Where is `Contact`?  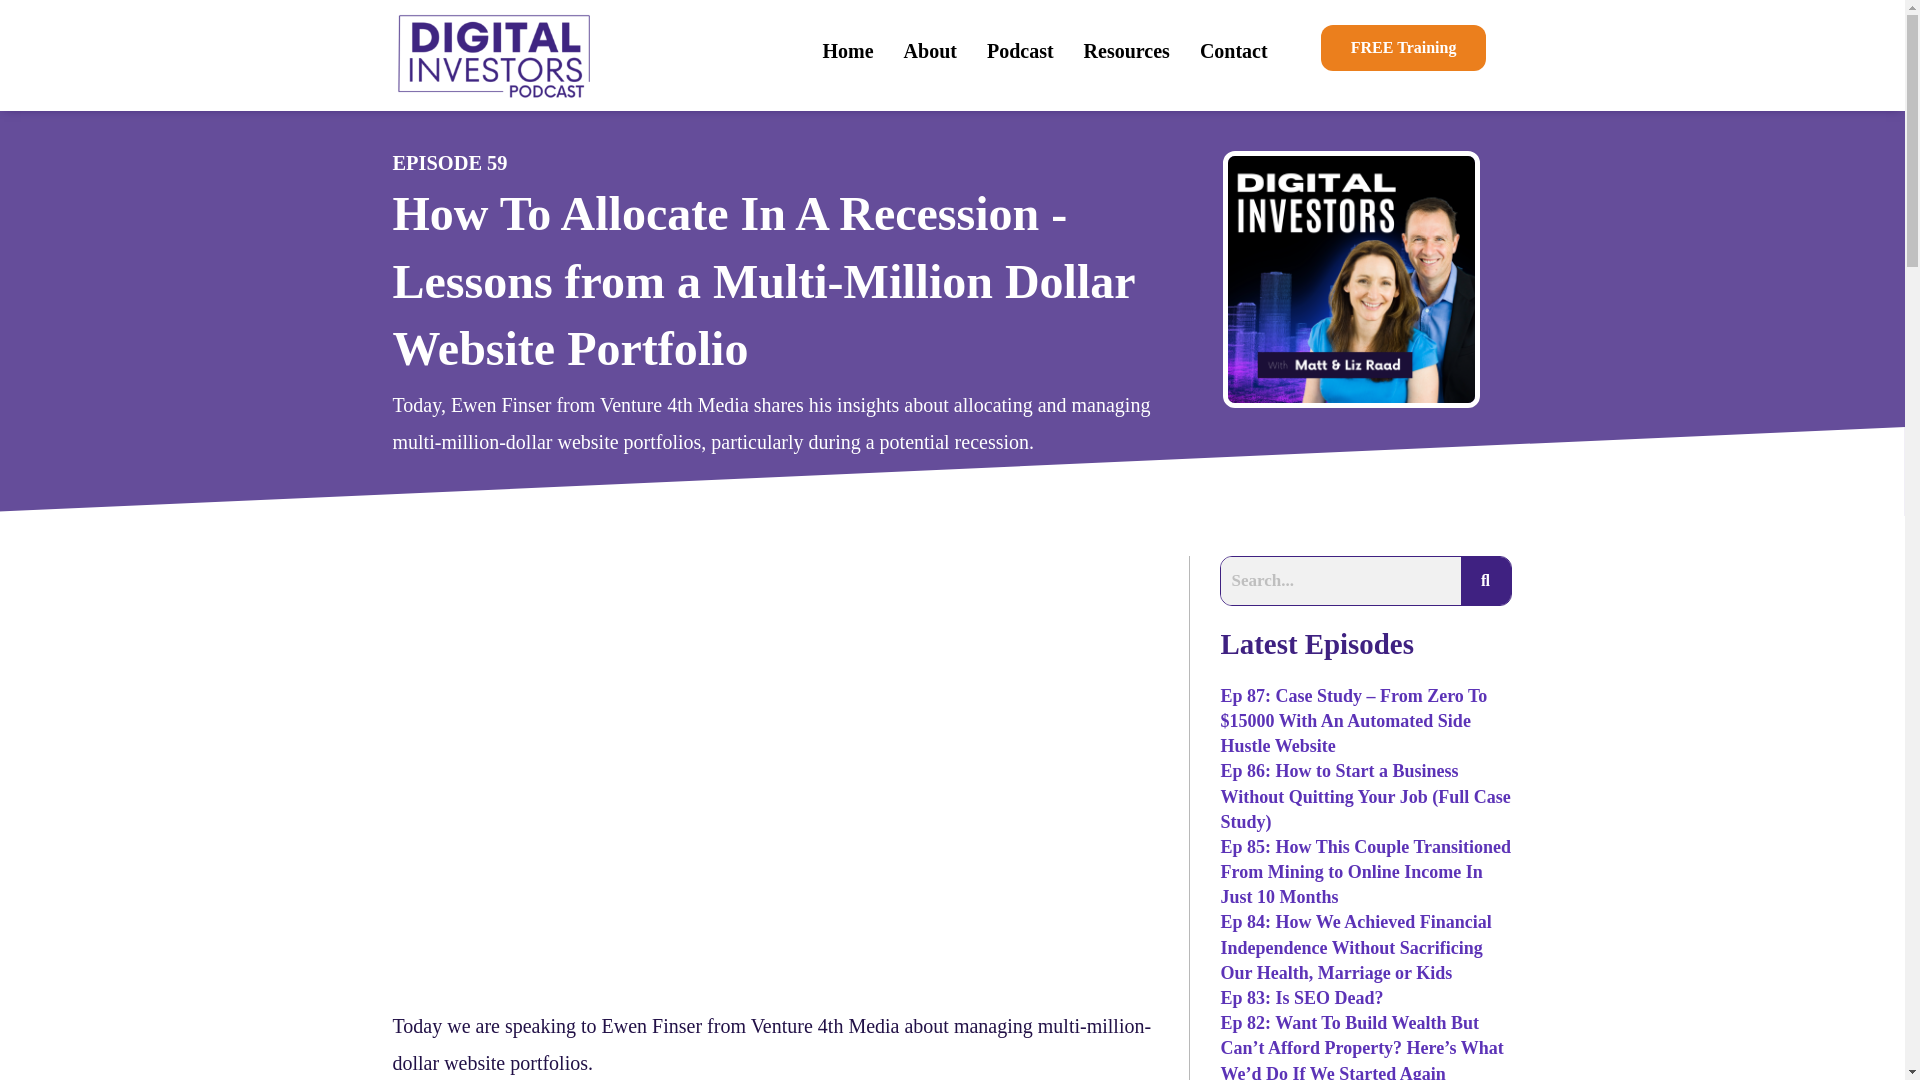 Contact is located at coordinates (1233, 50).